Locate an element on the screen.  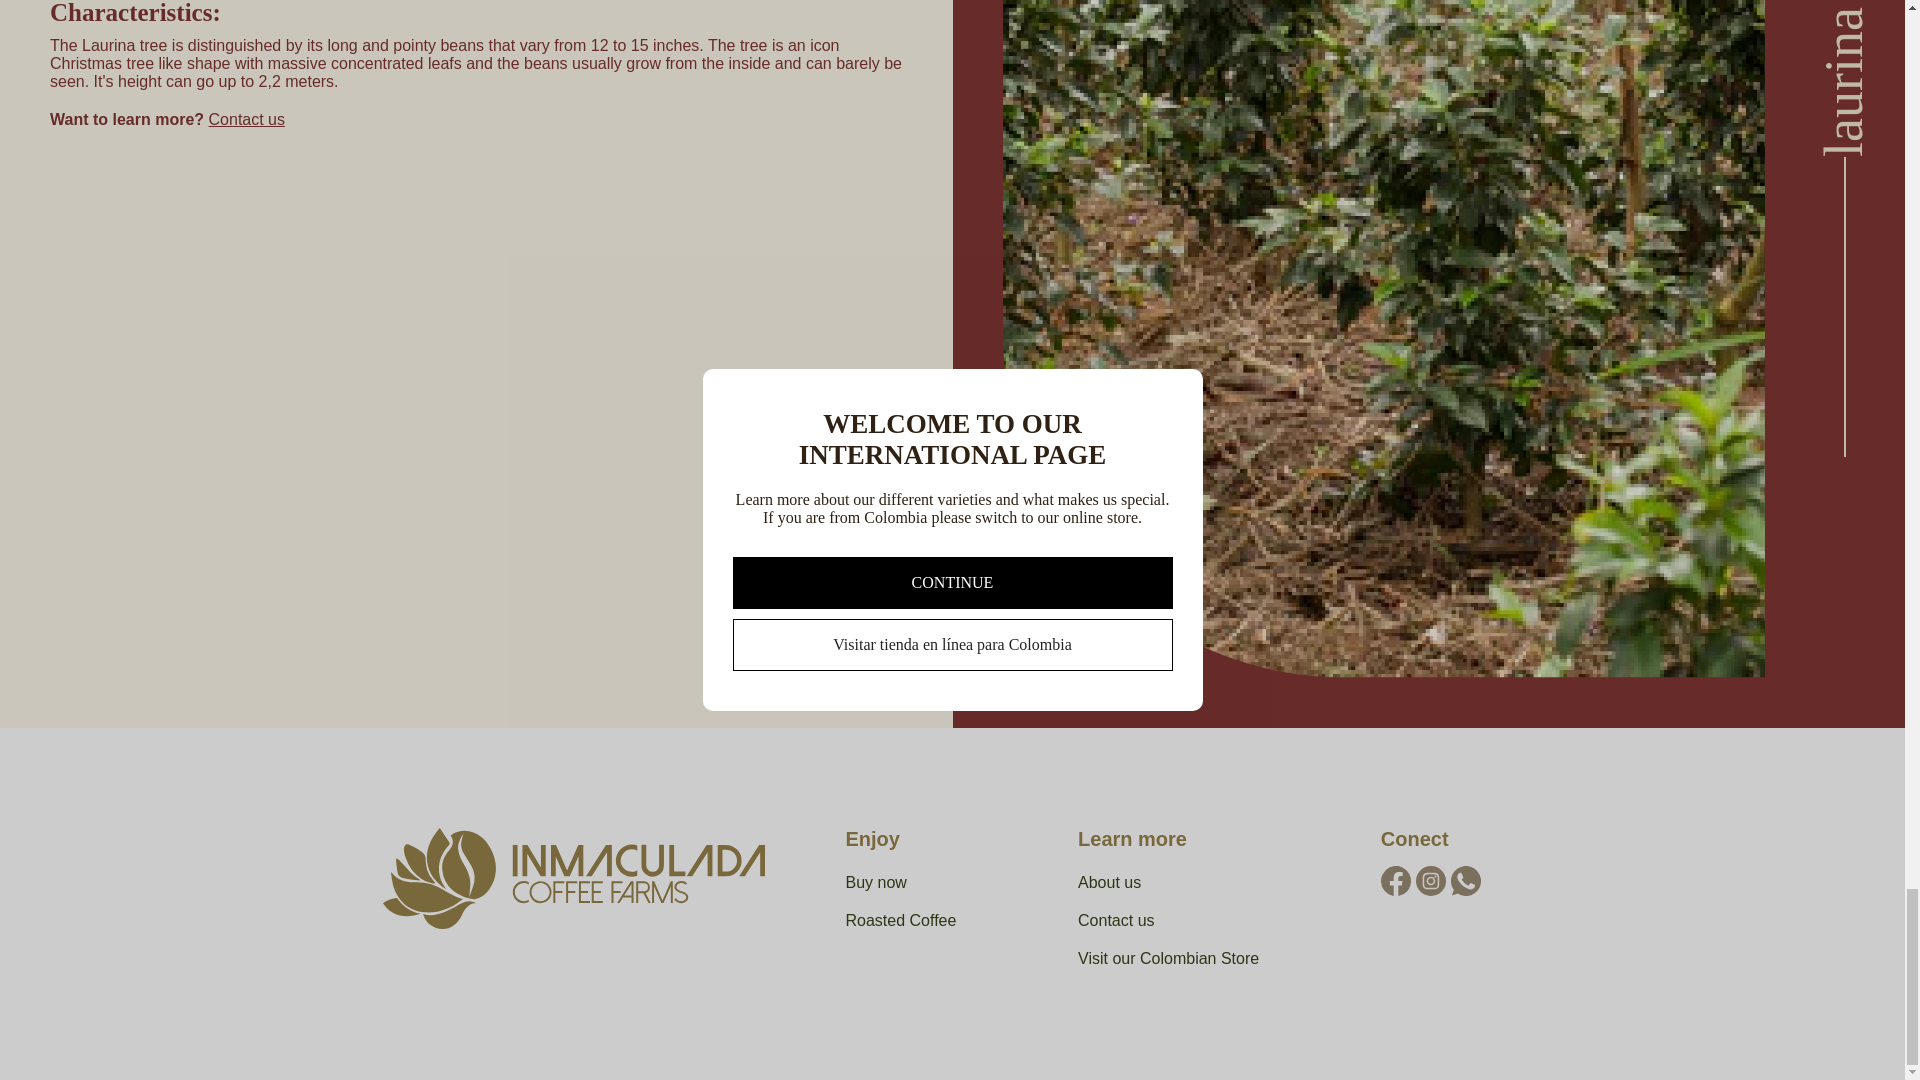
Contact us is located at coordinates (246, 120).